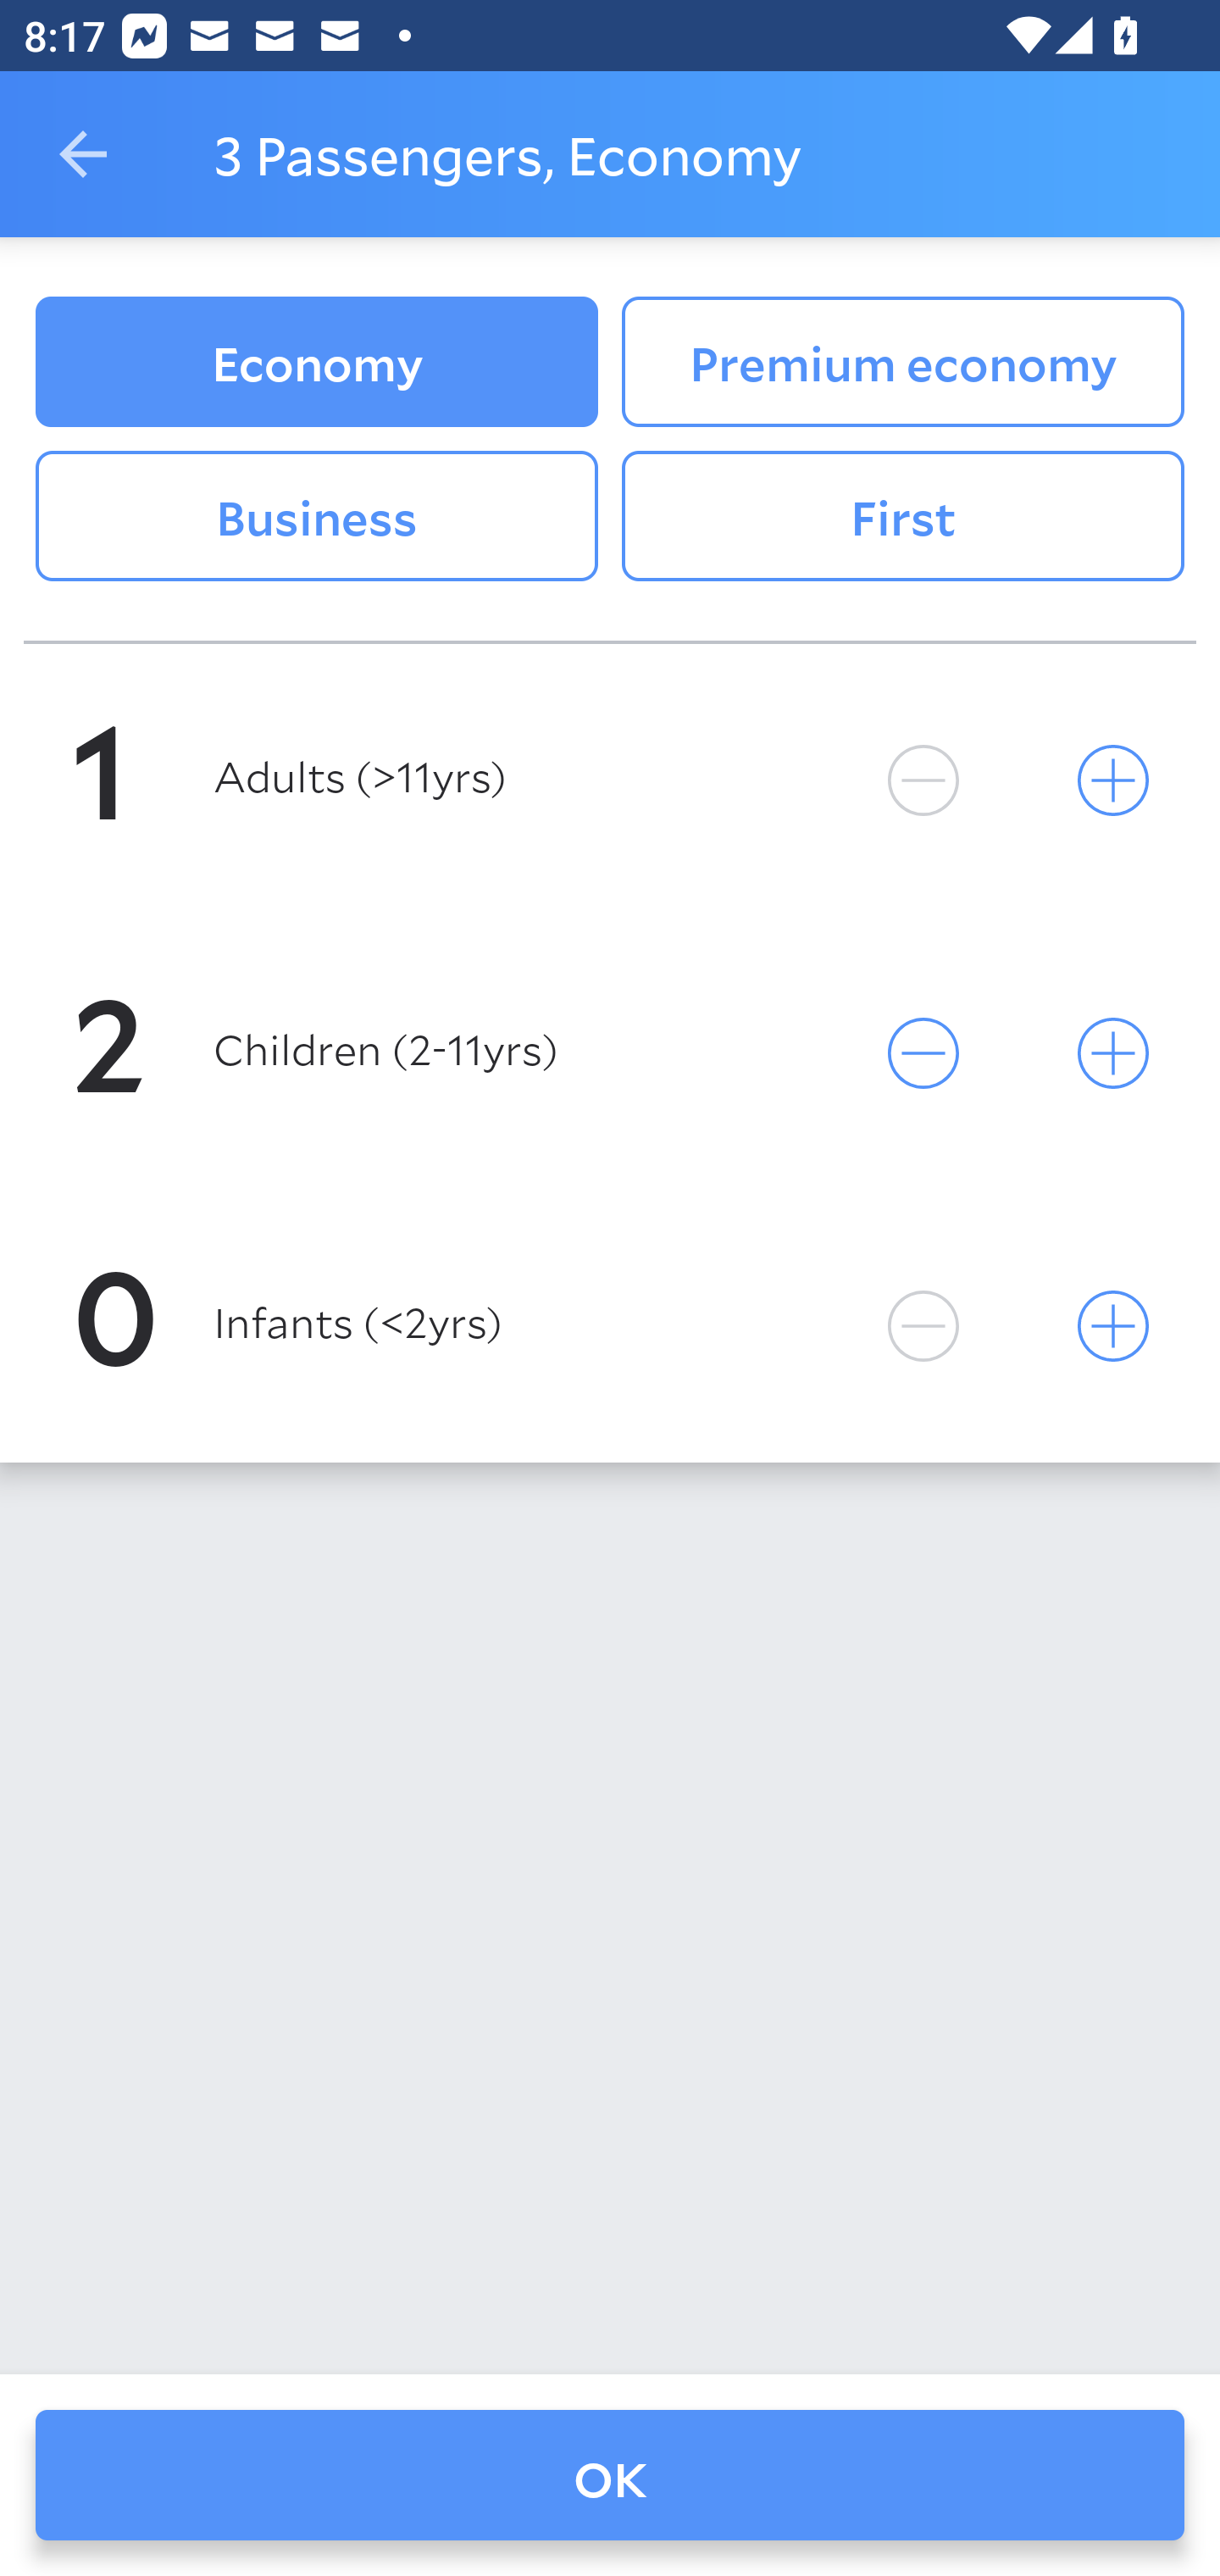 The height and width of the screenshot is (2576, 1220). Describe the element at coordinates (83, 154) in the screenshot. I see `Navigate up` at that location.